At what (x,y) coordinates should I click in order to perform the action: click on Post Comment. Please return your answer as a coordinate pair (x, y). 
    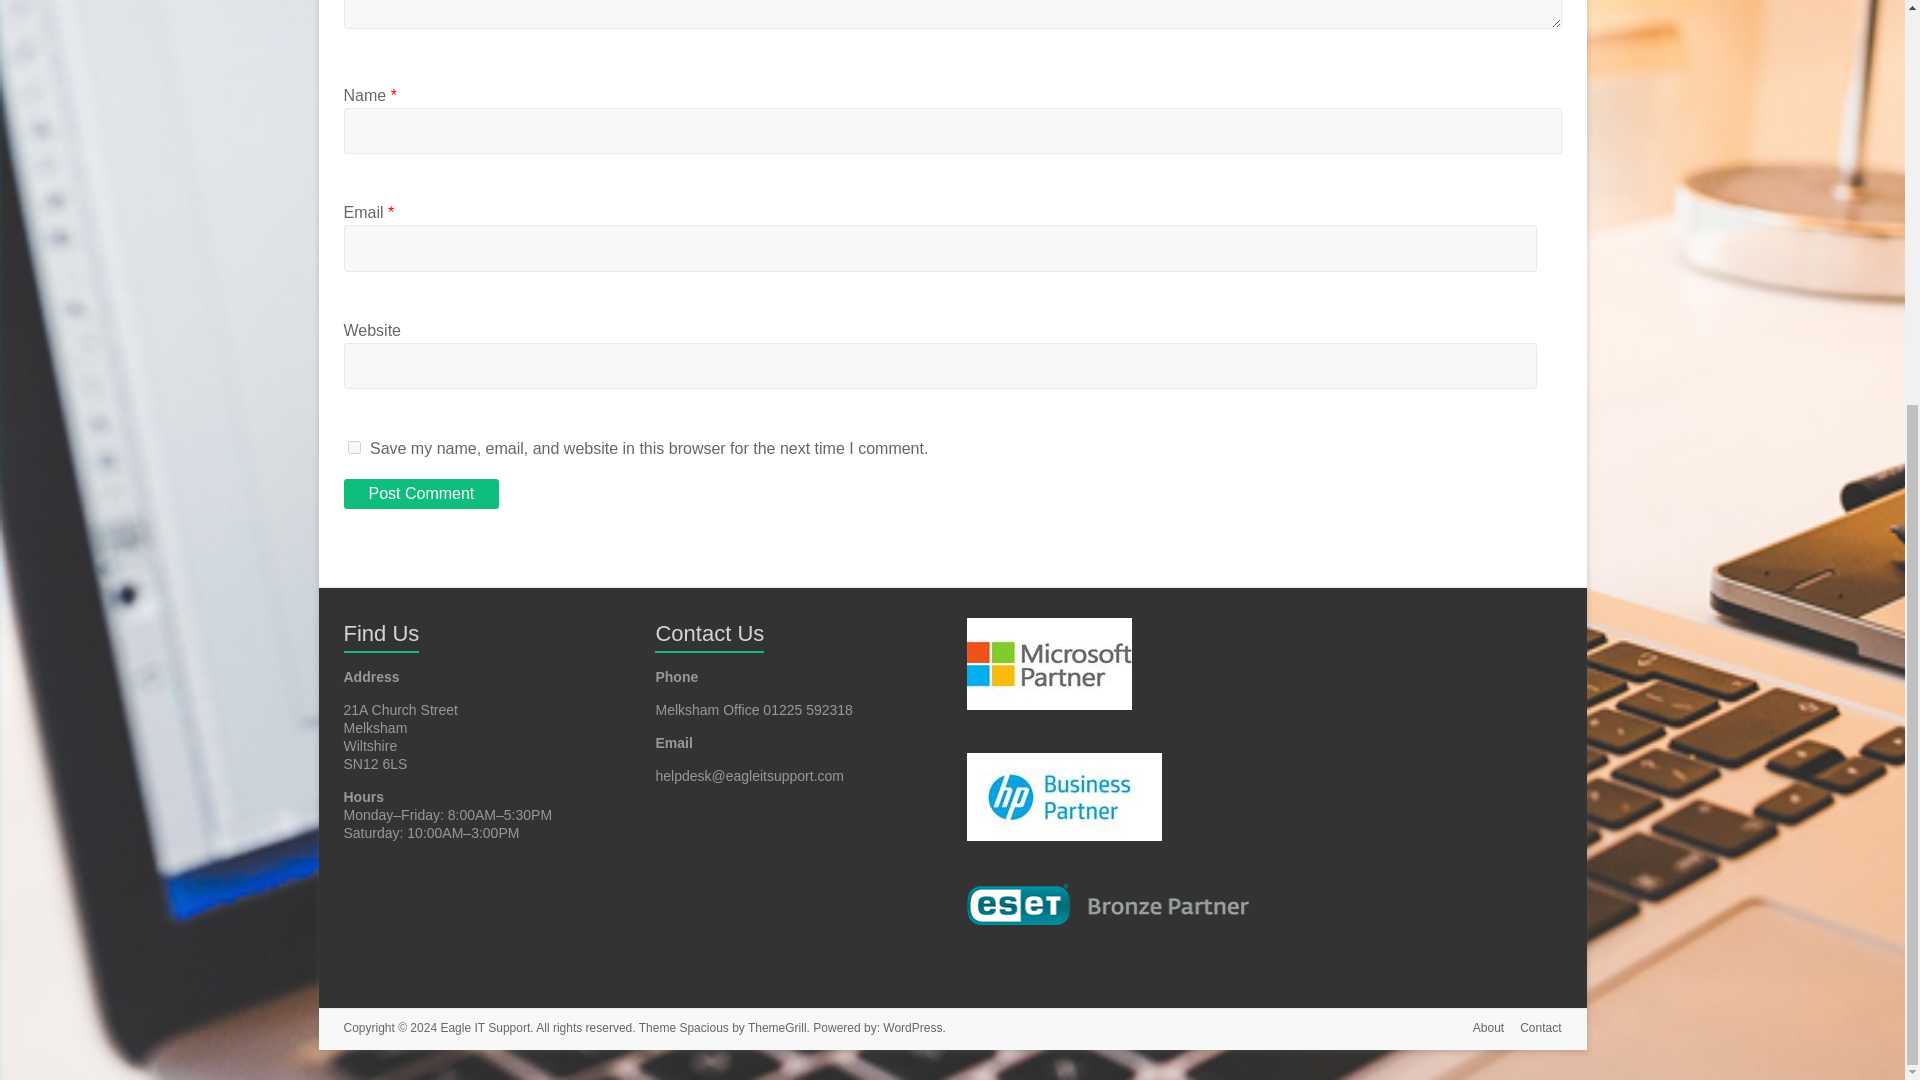
    Looking at the image, I should click on (421, 494).